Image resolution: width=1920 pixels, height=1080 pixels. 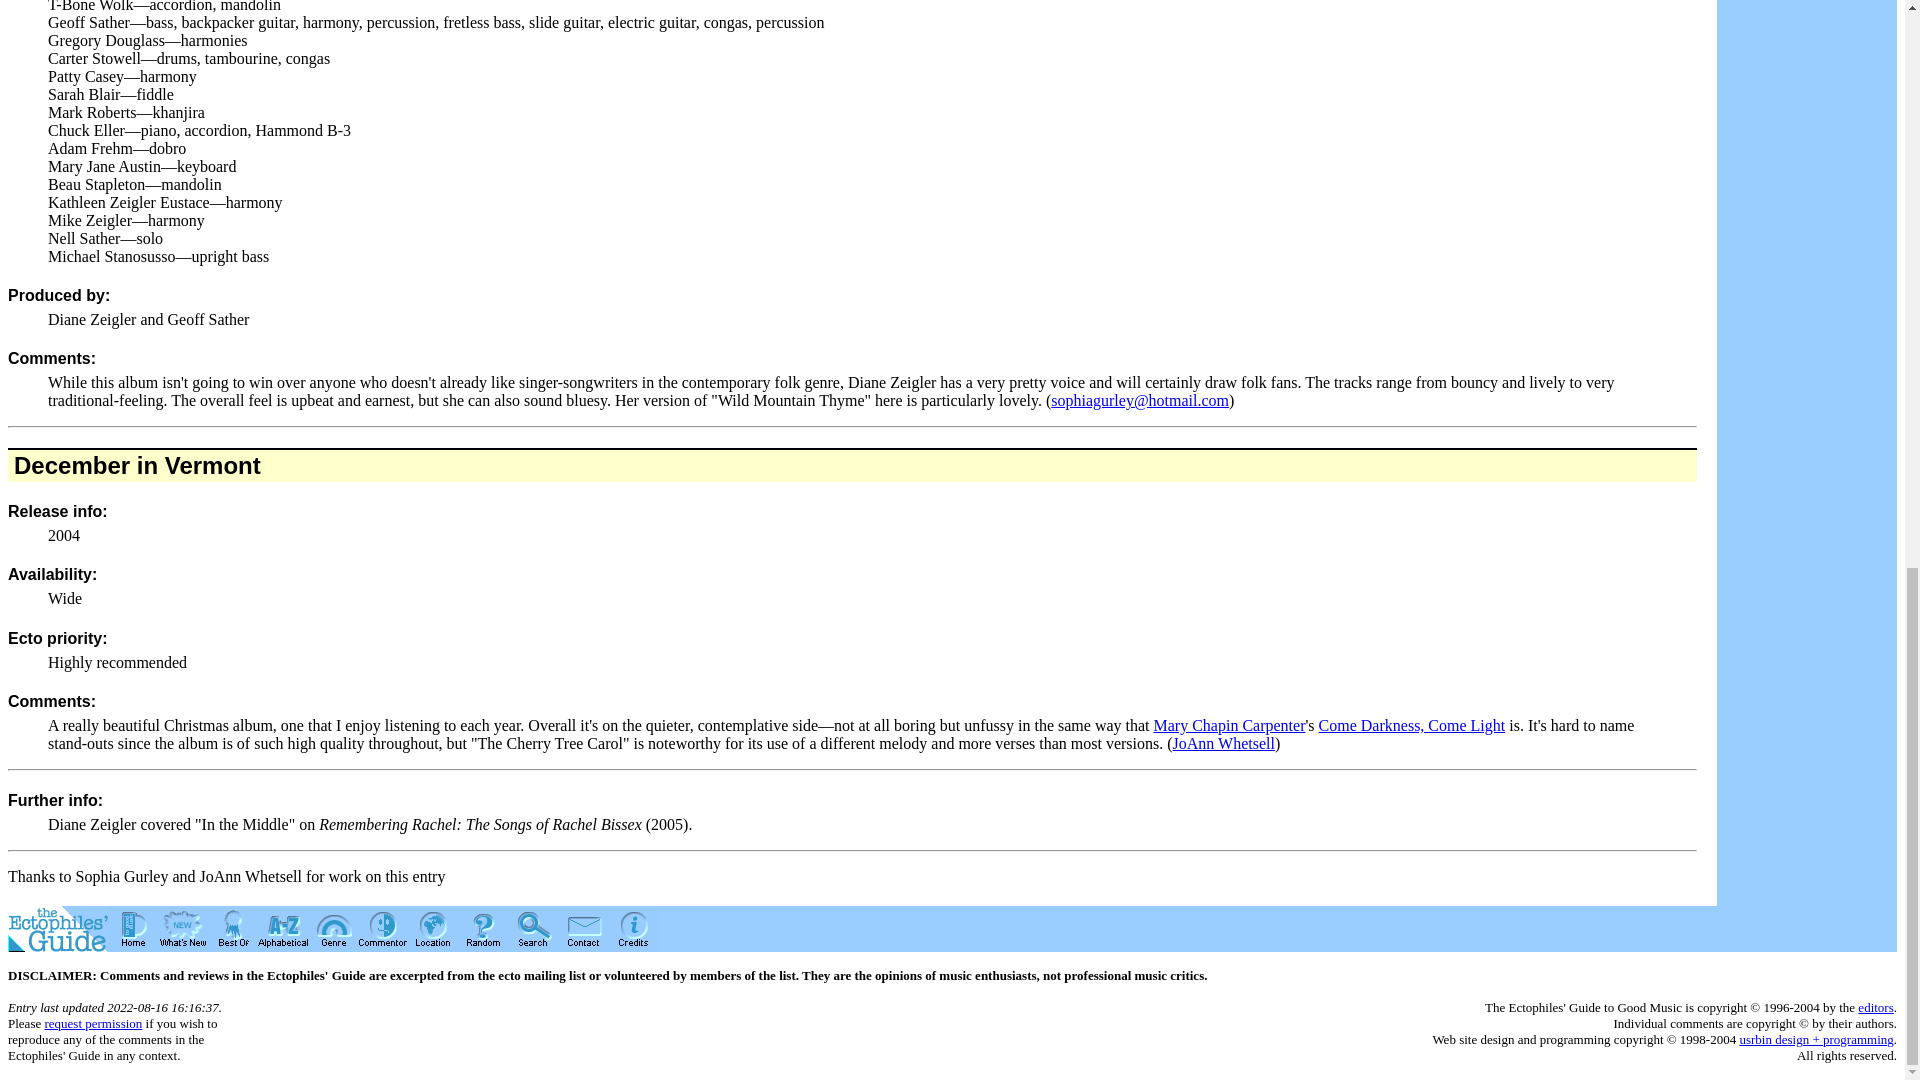 What do you see at coordinates (1412, 726) in the screenshot?
I see `Come Darkness, Come Light` at bounding box center [1412, 726].